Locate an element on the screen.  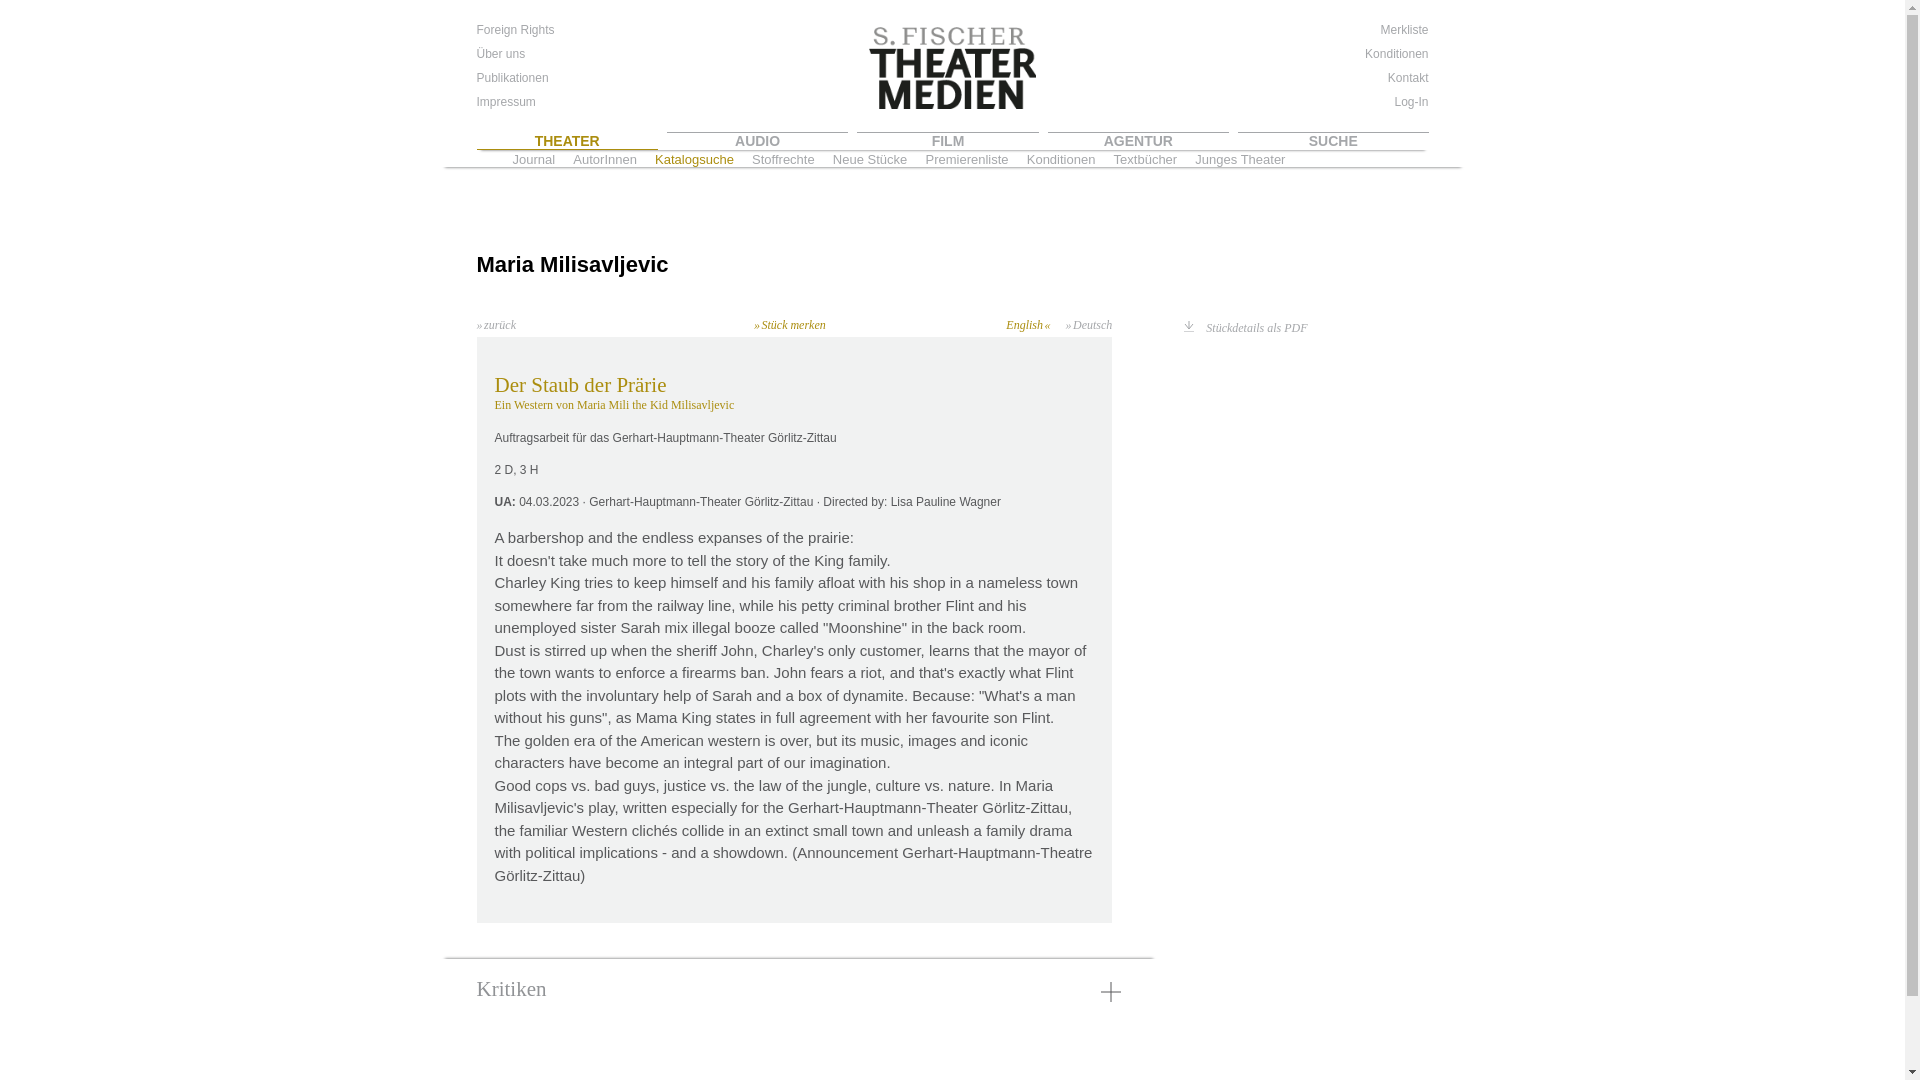
Konditionen is located at coordinates (1396, 54).